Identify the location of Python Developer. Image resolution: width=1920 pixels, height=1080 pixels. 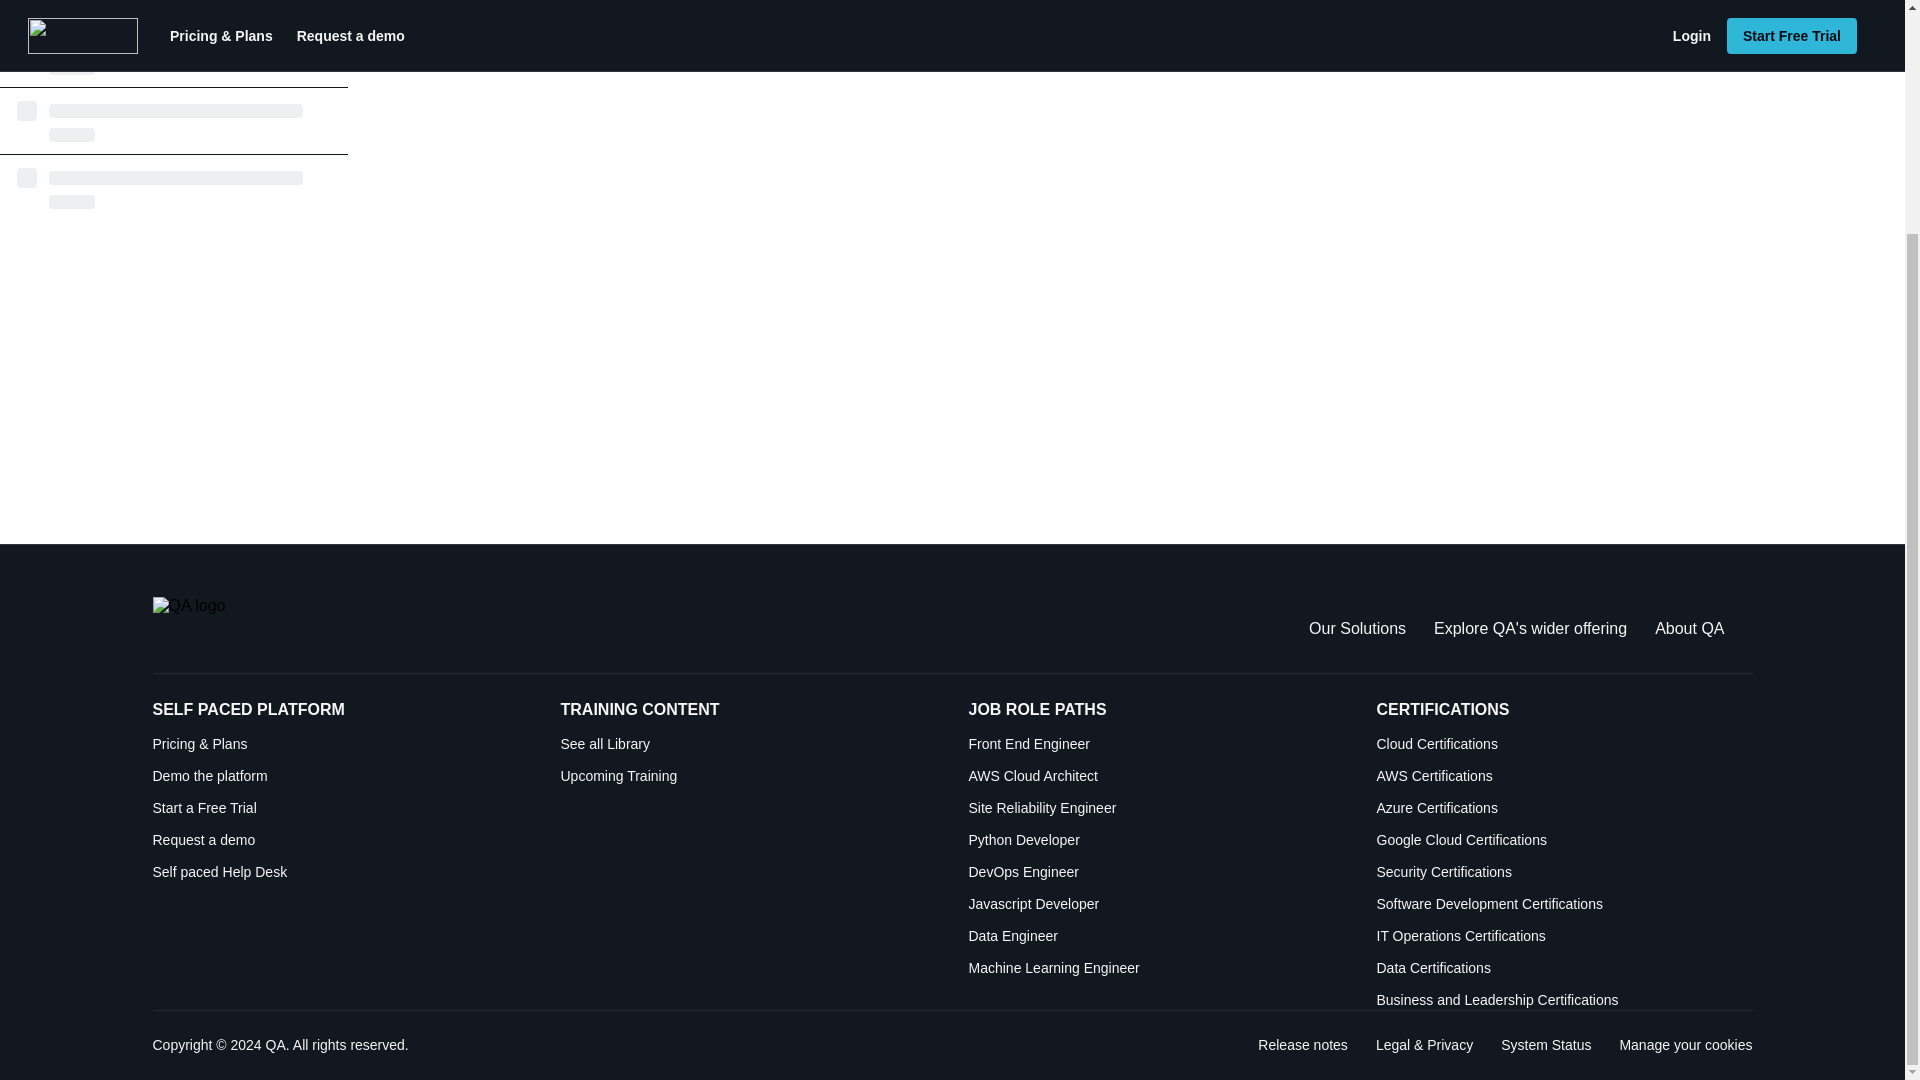
(1156, 840).